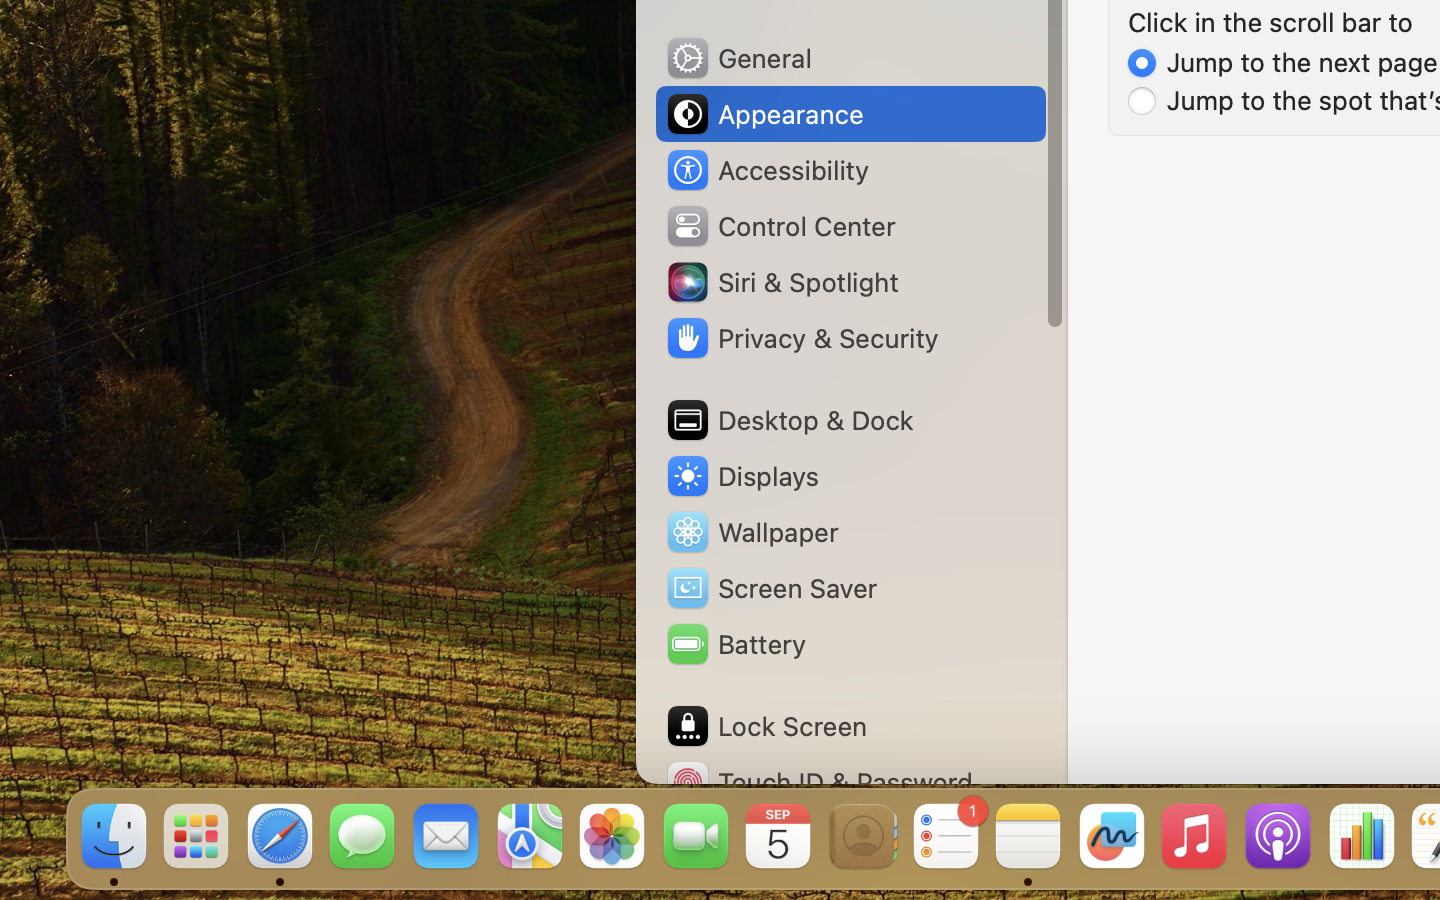 Image resolution: width=1440 pixels, height=900 pixels. Describe the element at coordinates (789, 420) in the screenshot. I see `Desktop & Dock` at that location.